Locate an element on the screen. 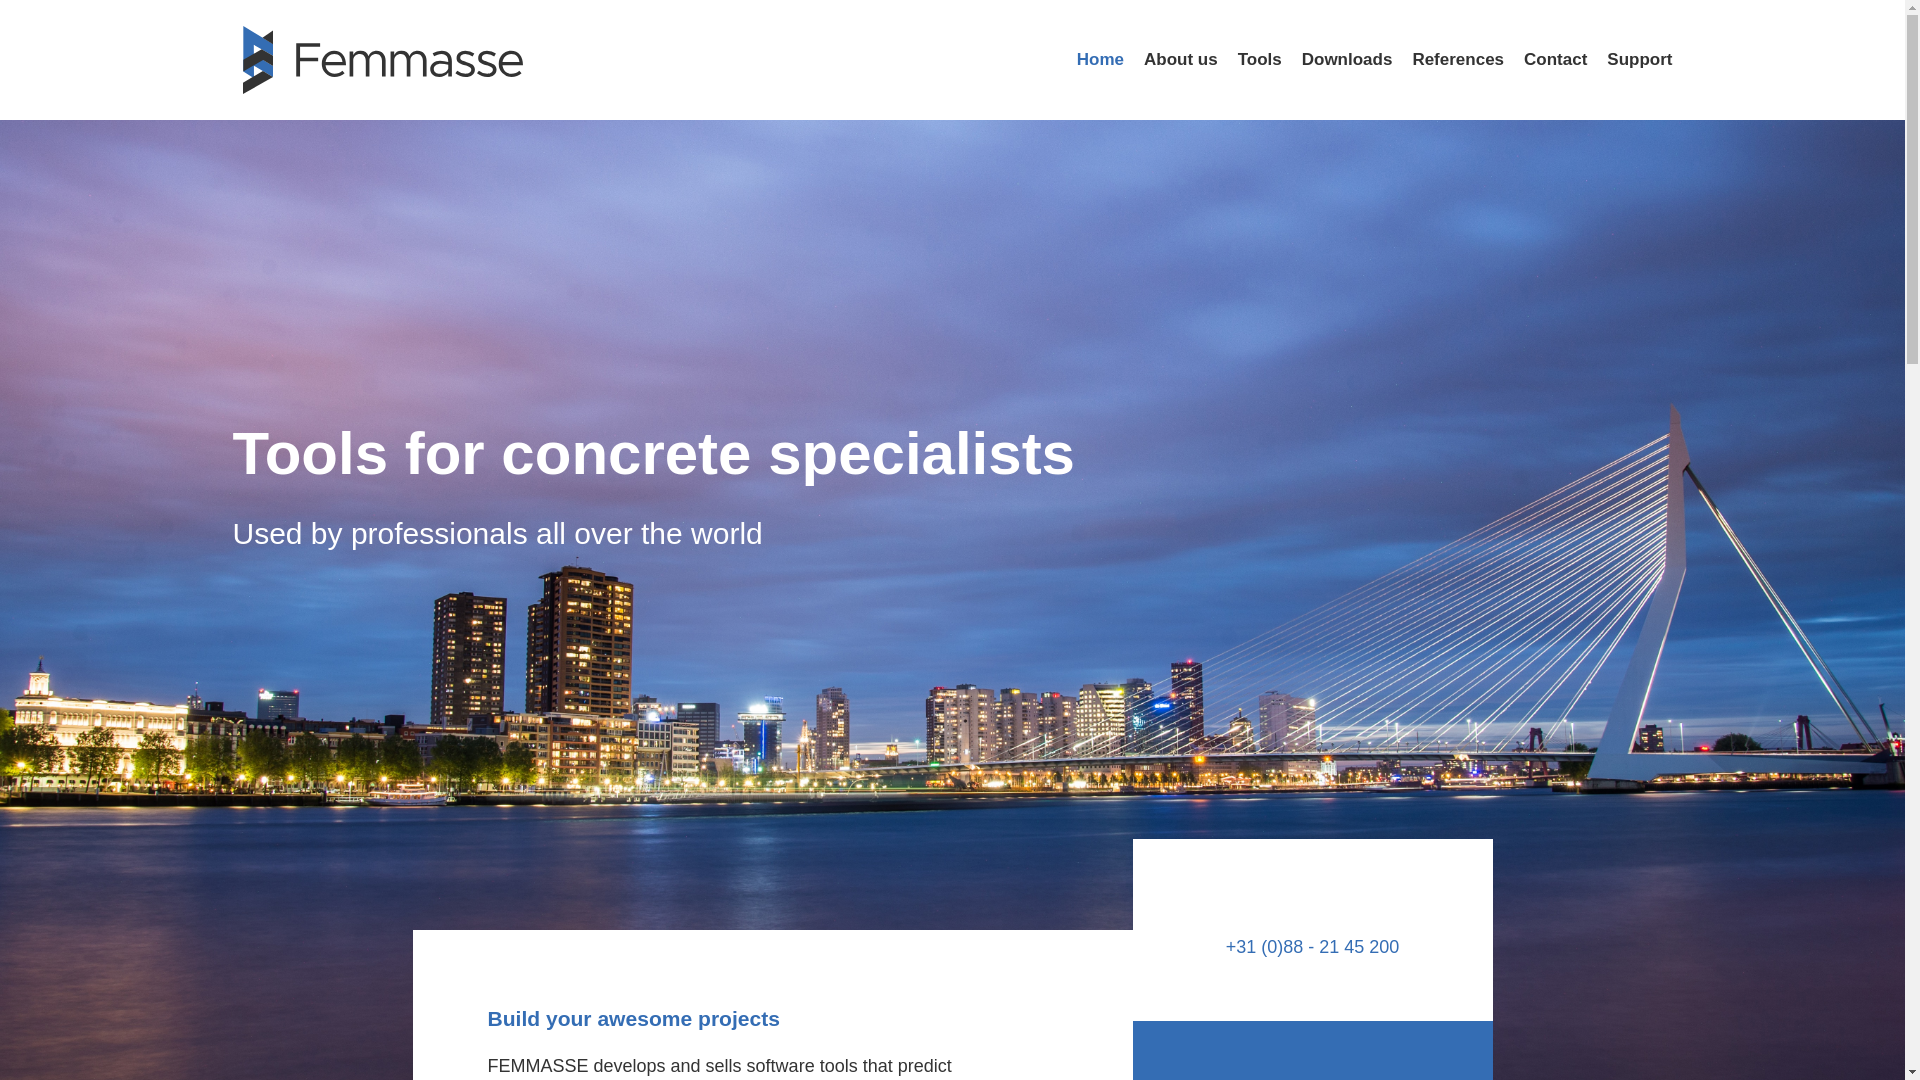 The height and width of the screenshot is (1080, 1920). Home is located at coordinates (1100, 59).